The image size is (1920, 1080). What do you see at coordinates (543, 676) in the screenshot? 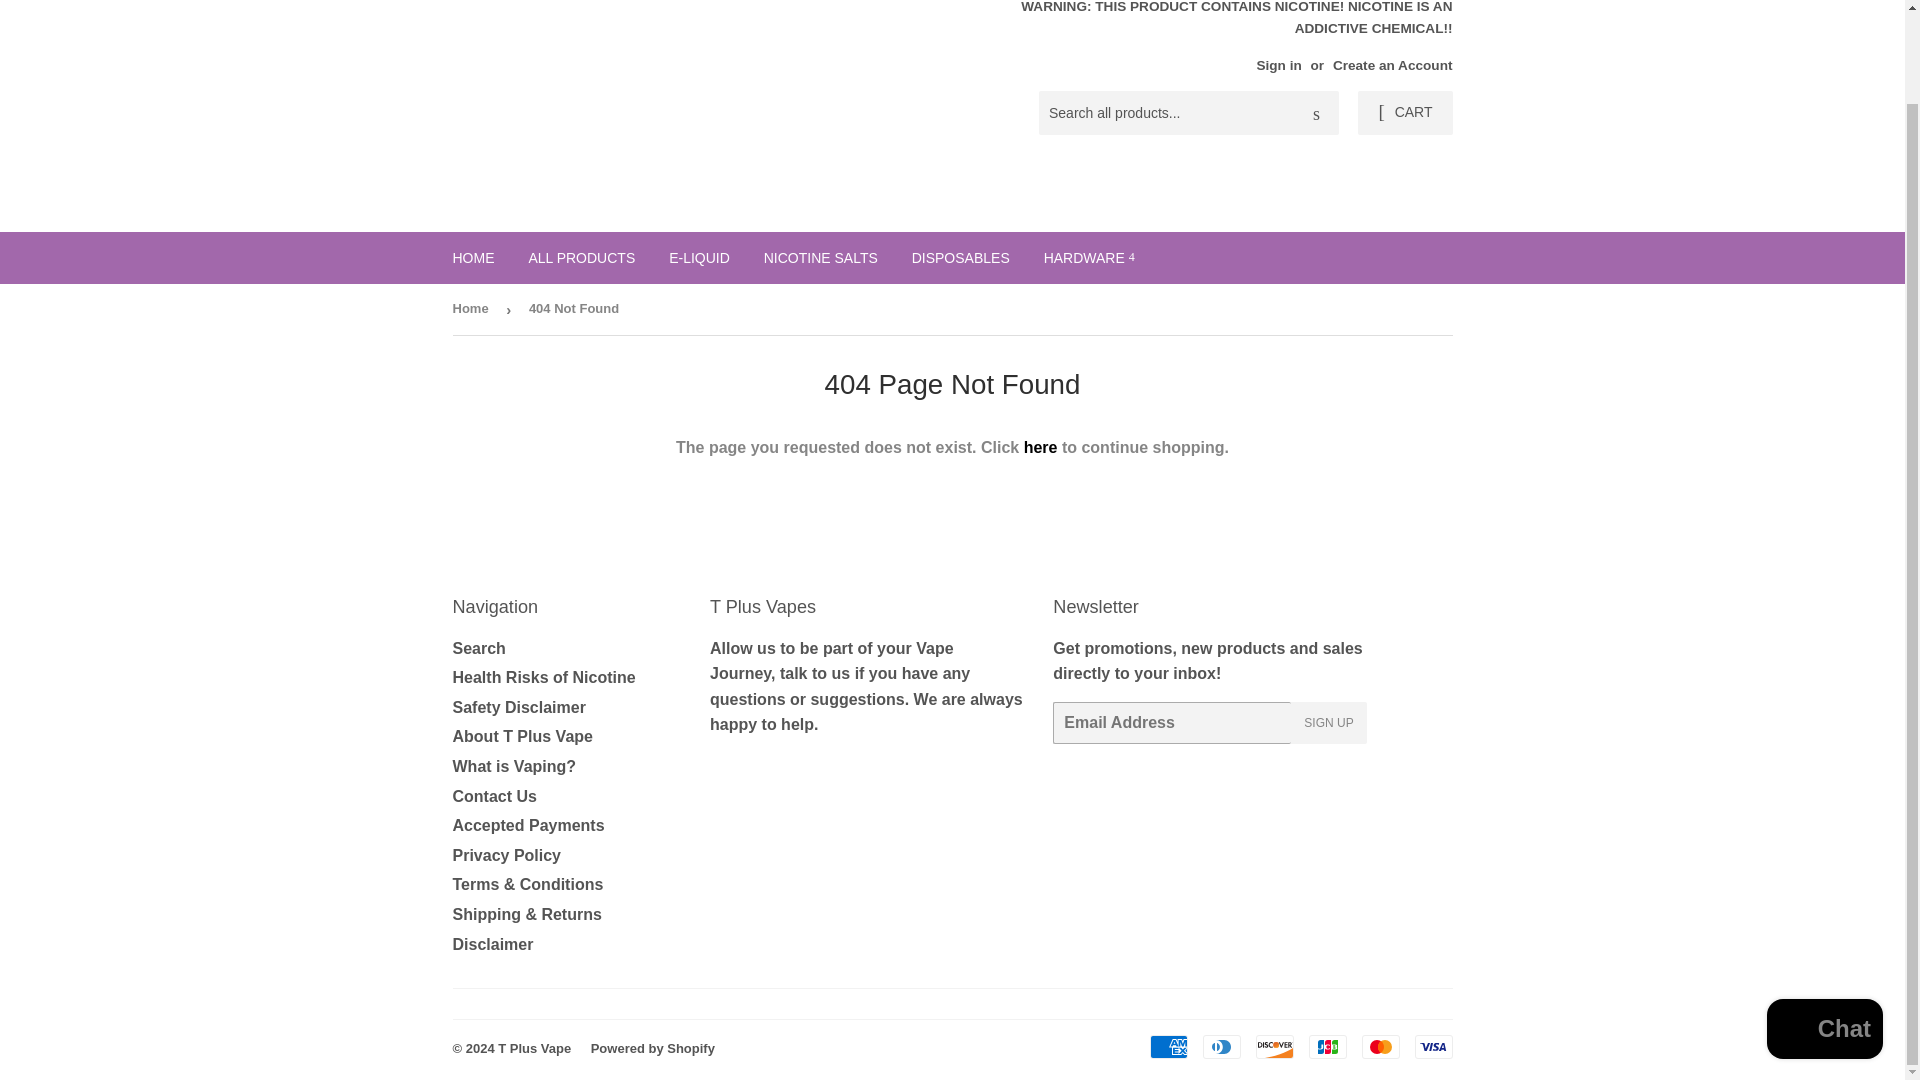
I see `Health Risks of Nicotine` at bounding box center [543, 676].